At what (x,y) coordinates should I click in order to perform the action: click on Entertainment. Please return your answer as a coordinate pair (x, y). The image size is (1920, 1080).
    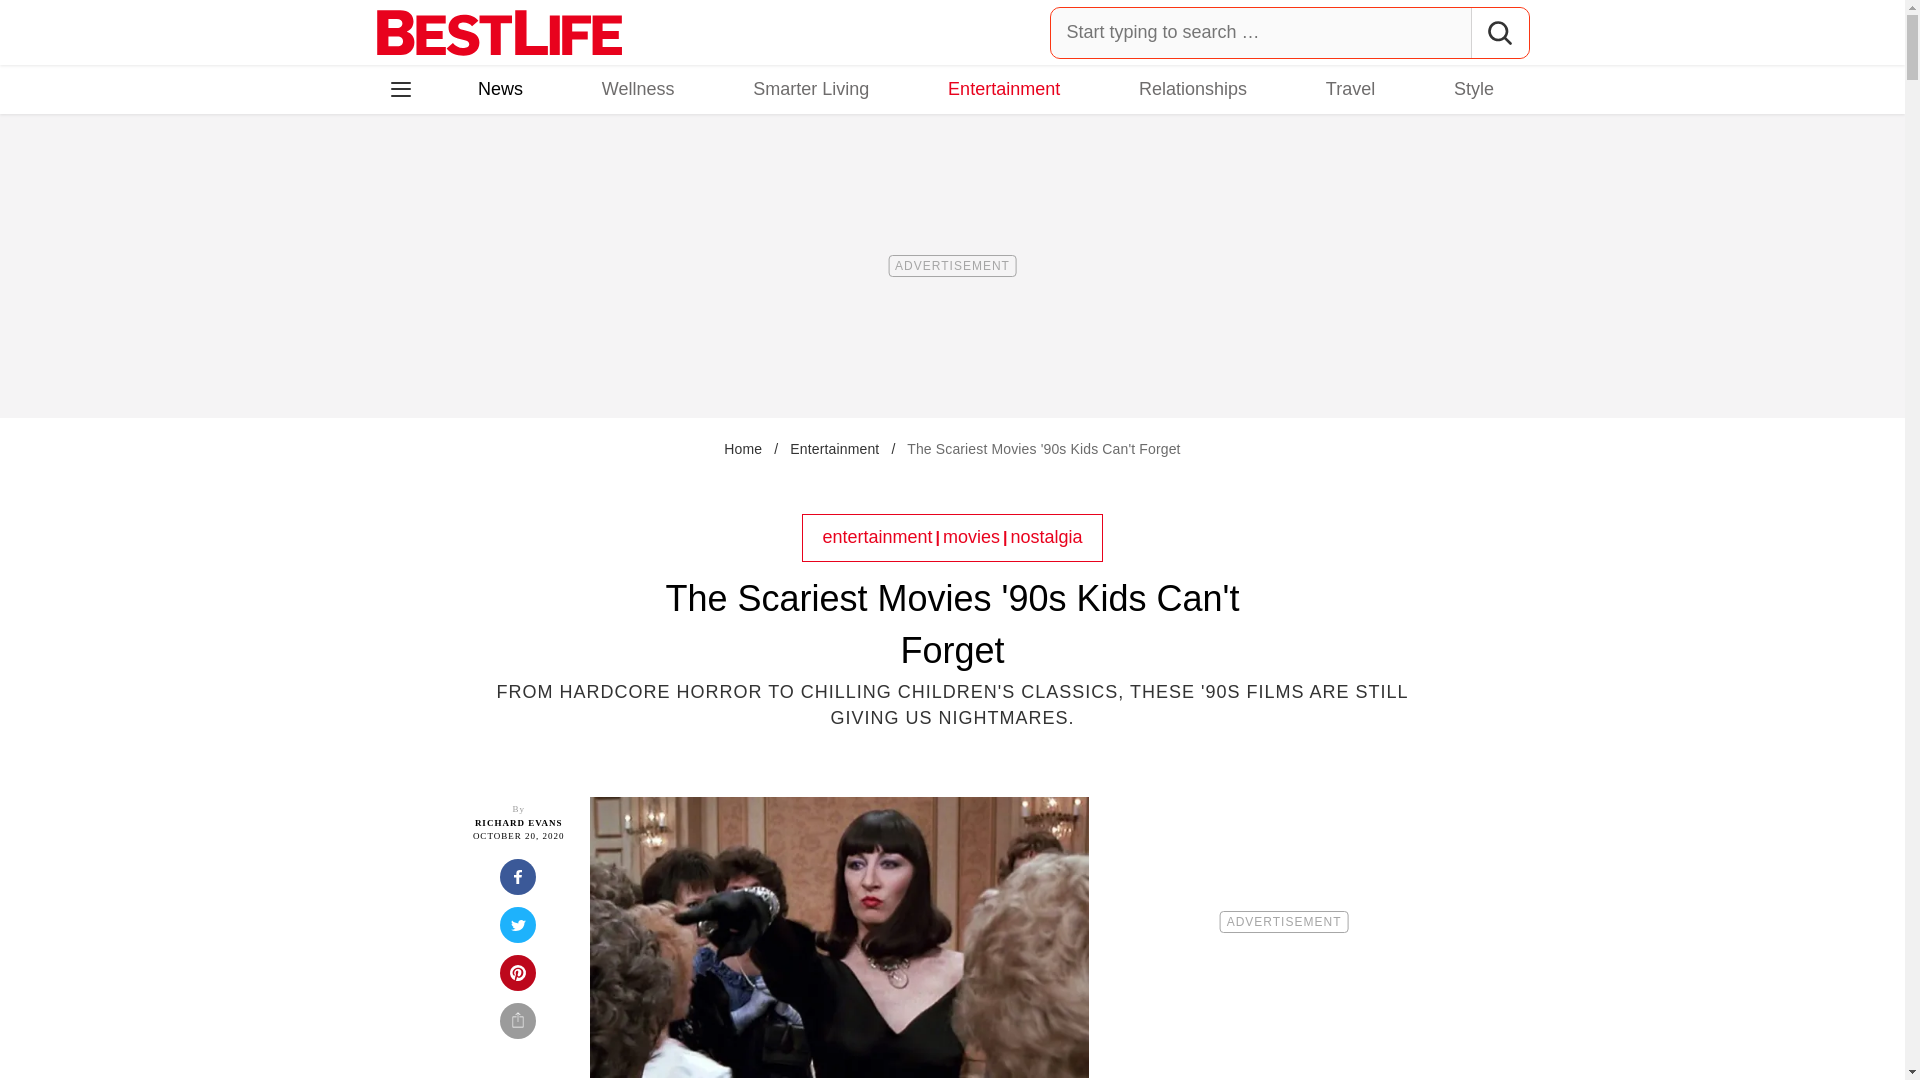
    Looking at the image, I should click on (834, 448).